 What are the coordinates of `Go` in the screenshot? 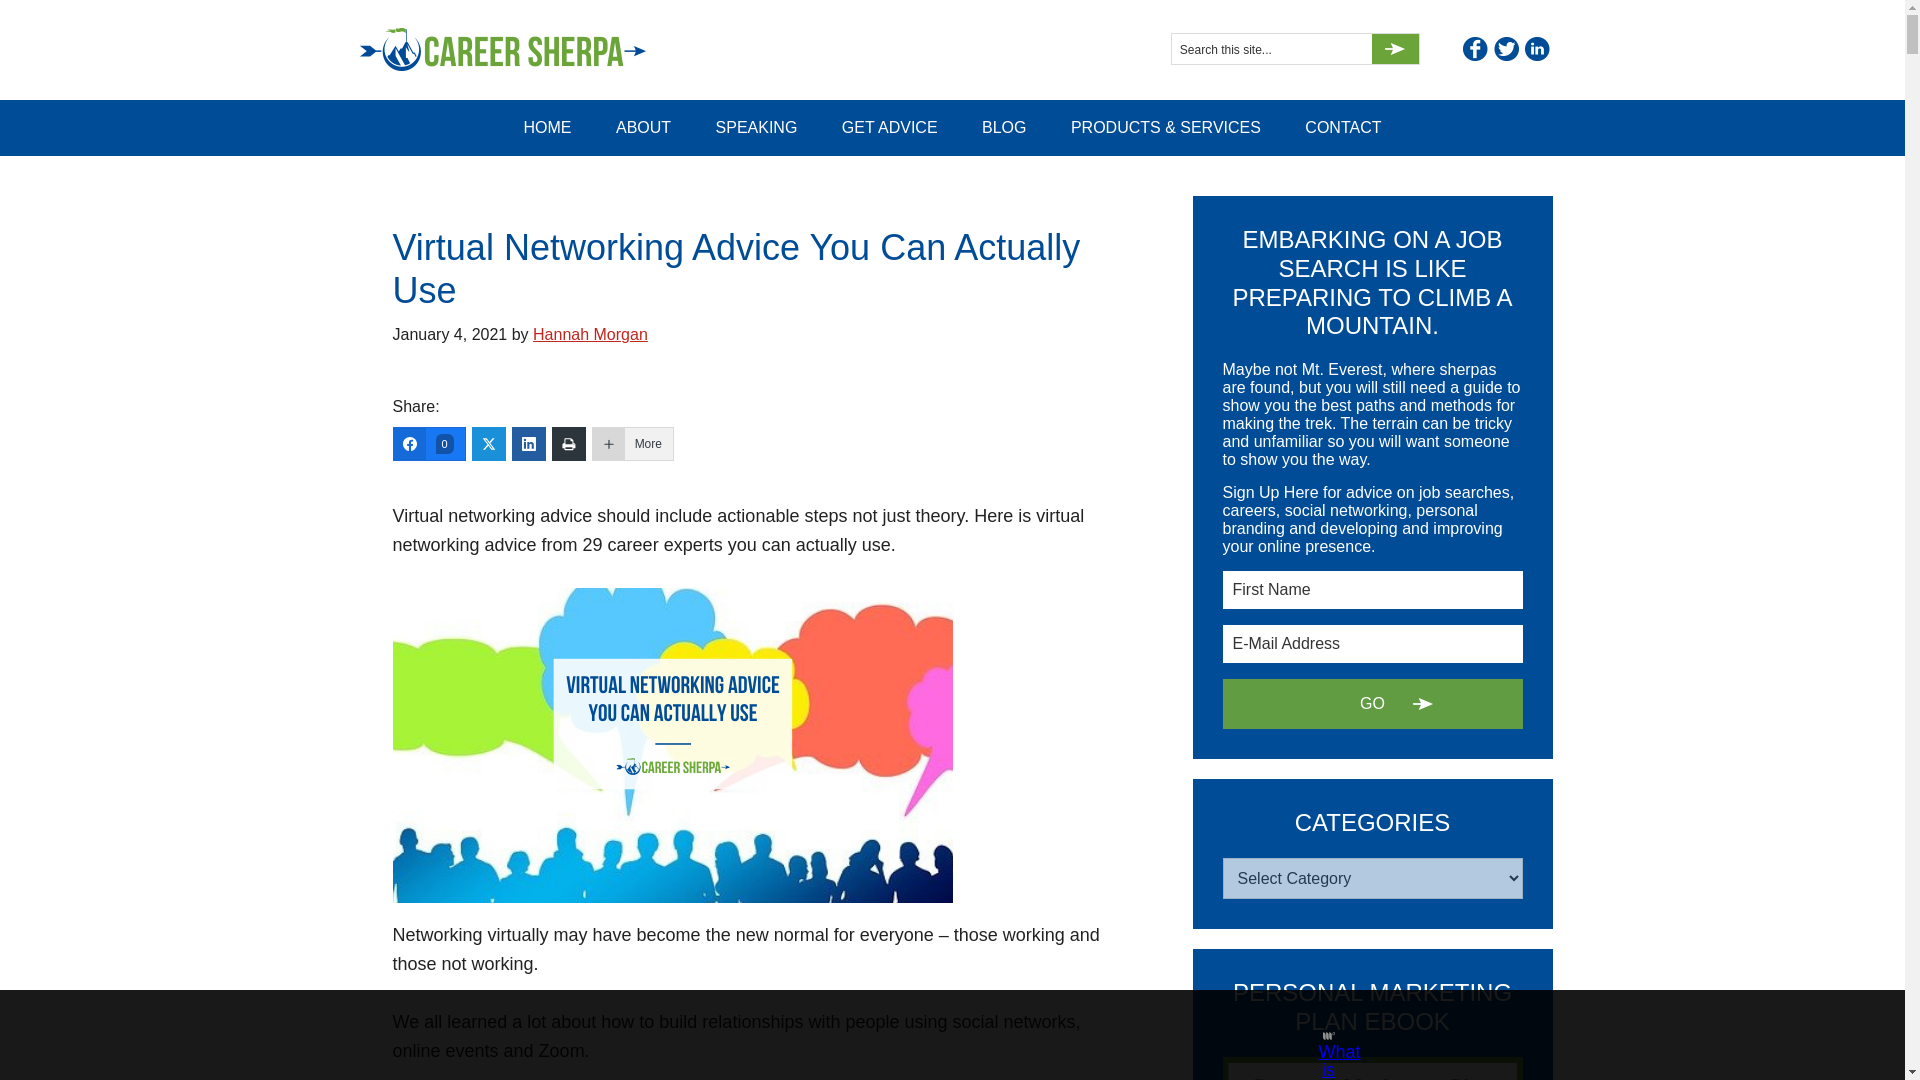 It's located at (1395, 48).